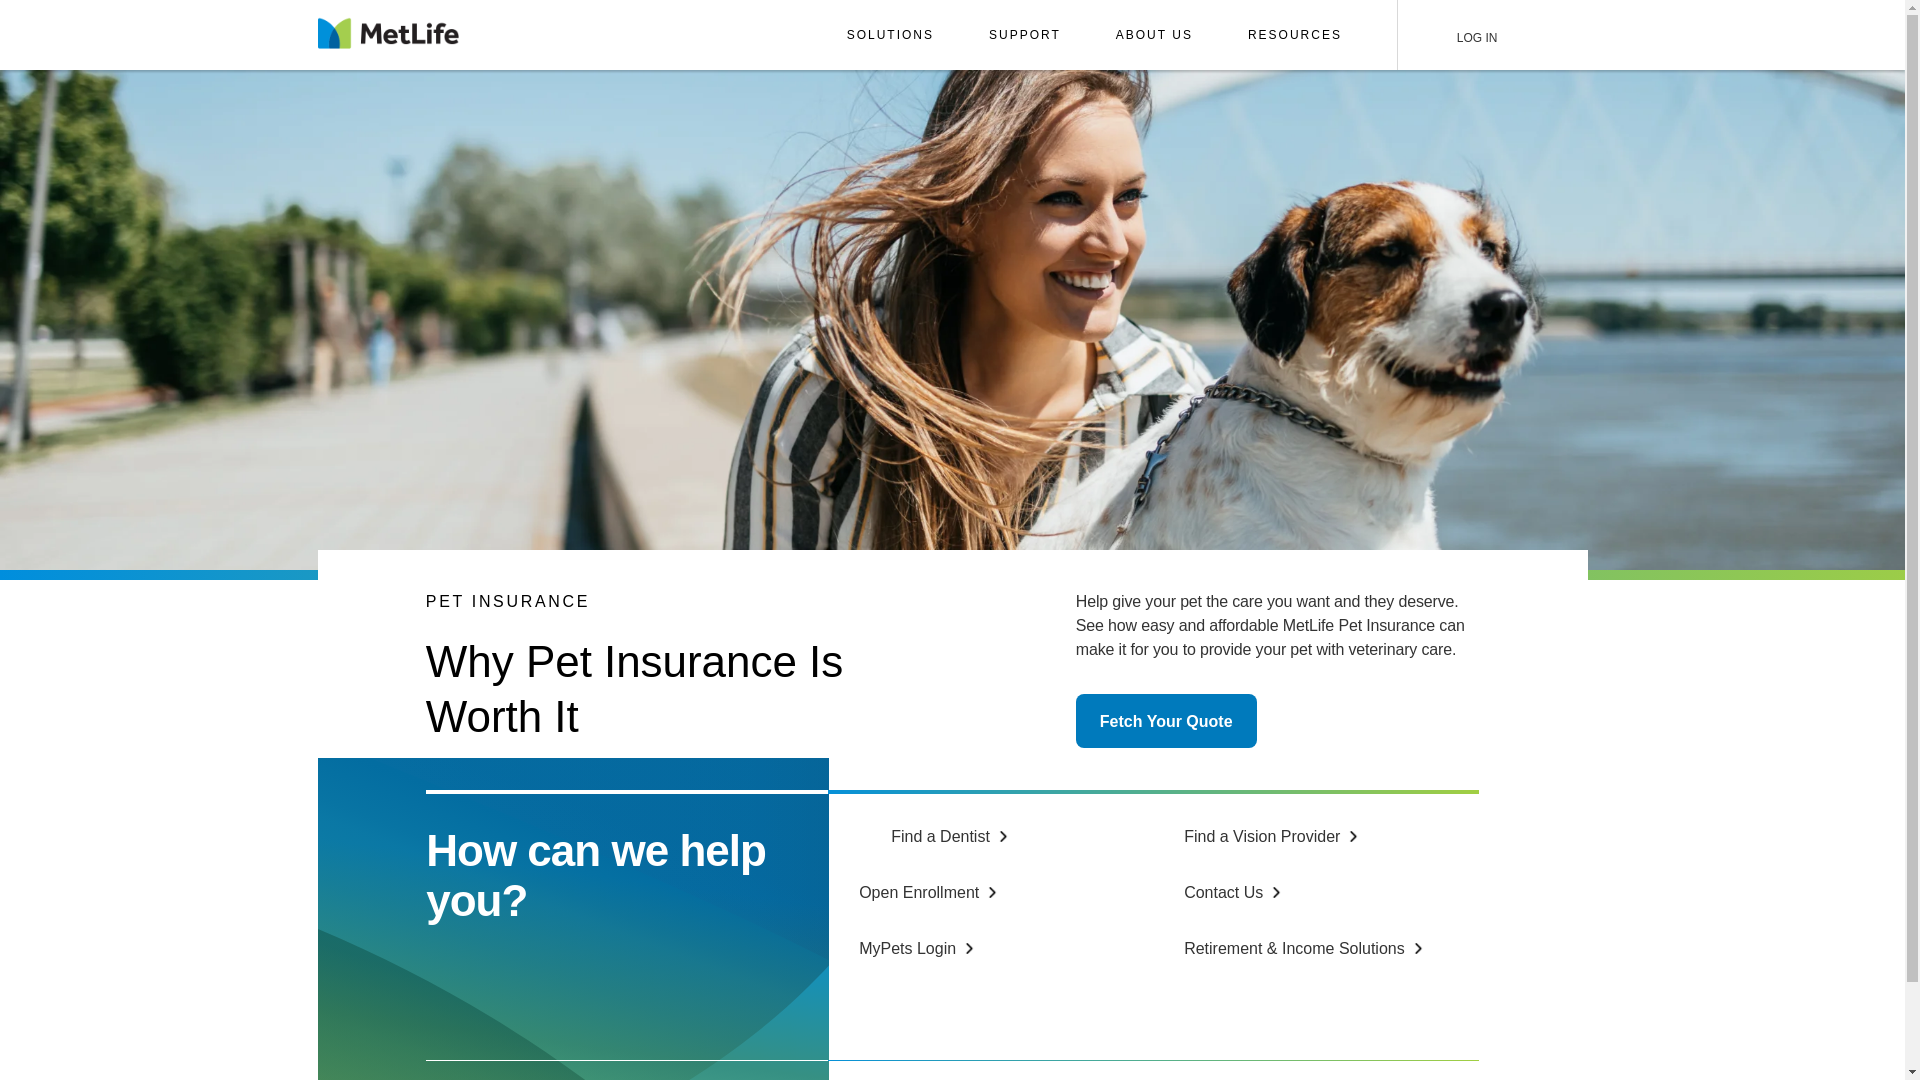 This screenshot has height=1080, width=1920. I want to click on SEARCH, so click(1545, 36).